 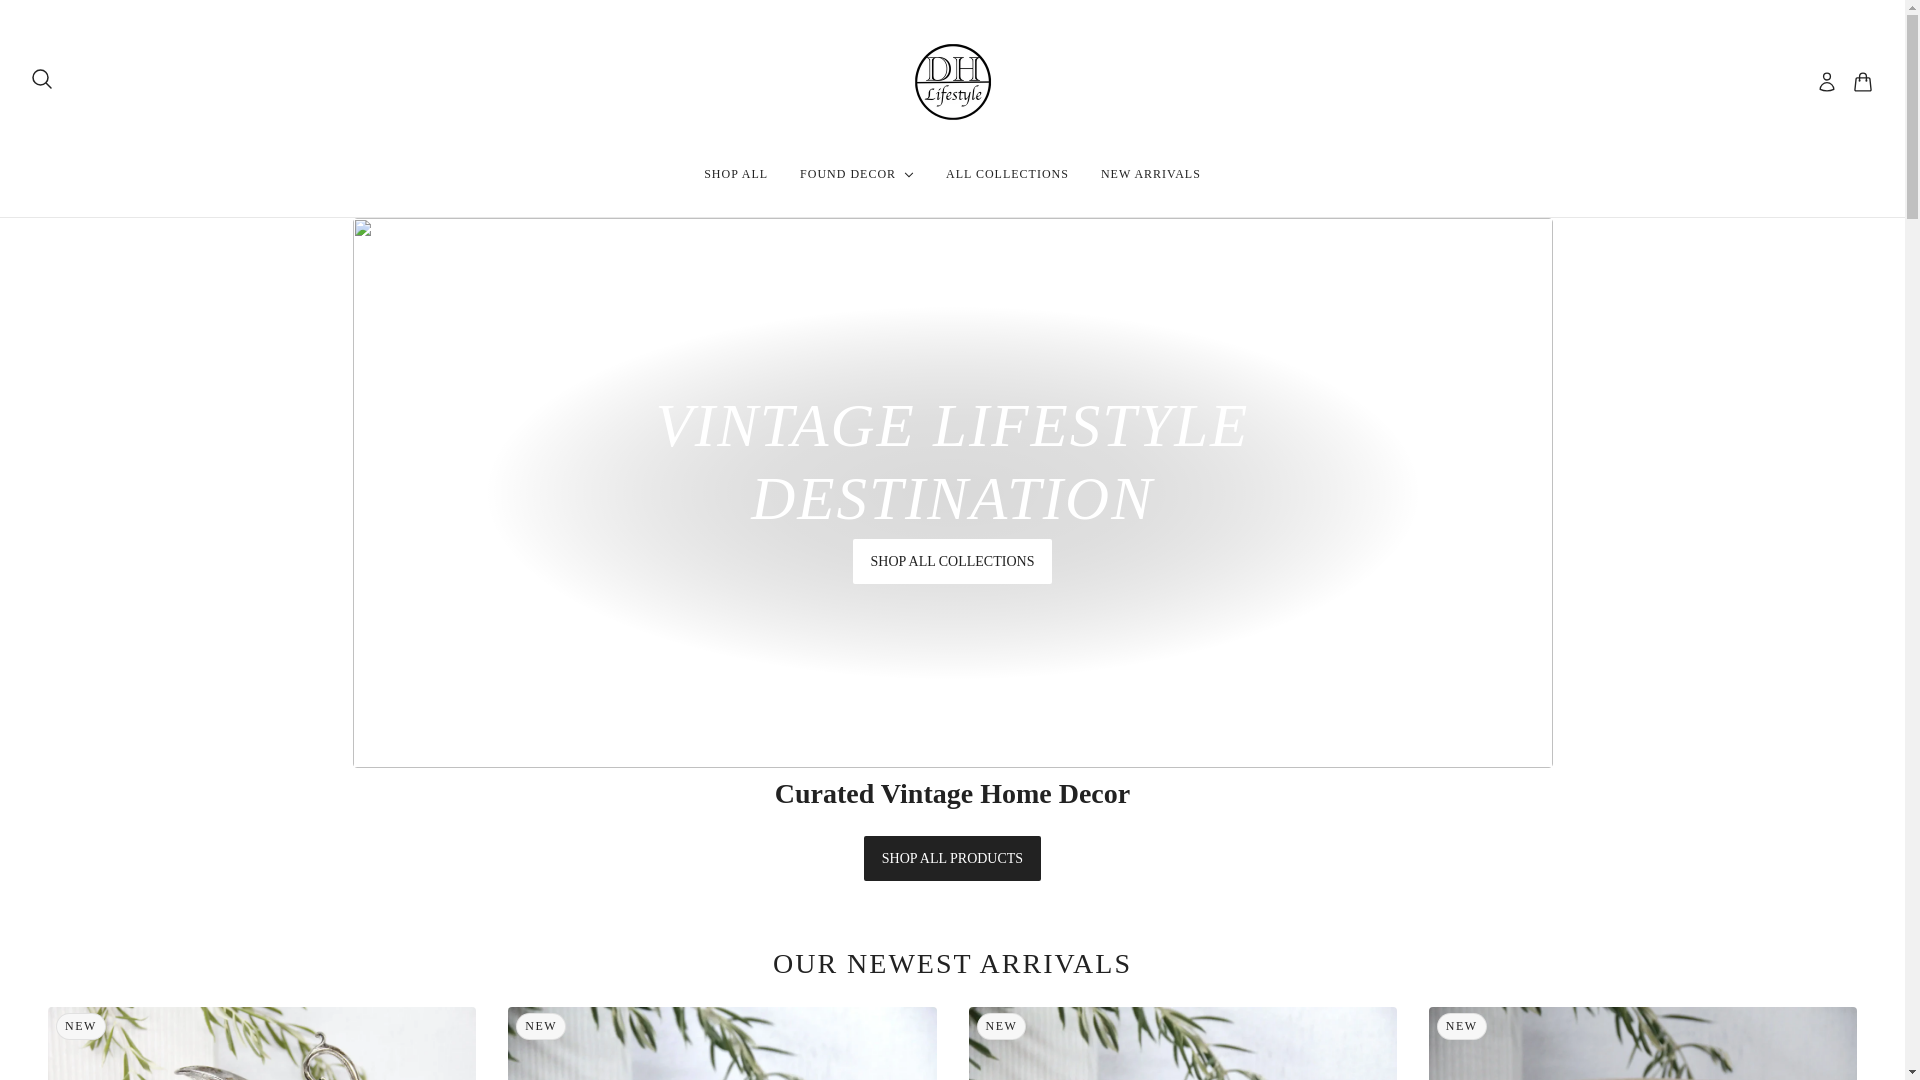 I want to click on FOUND DECOR, so click(x=1006, y=174).